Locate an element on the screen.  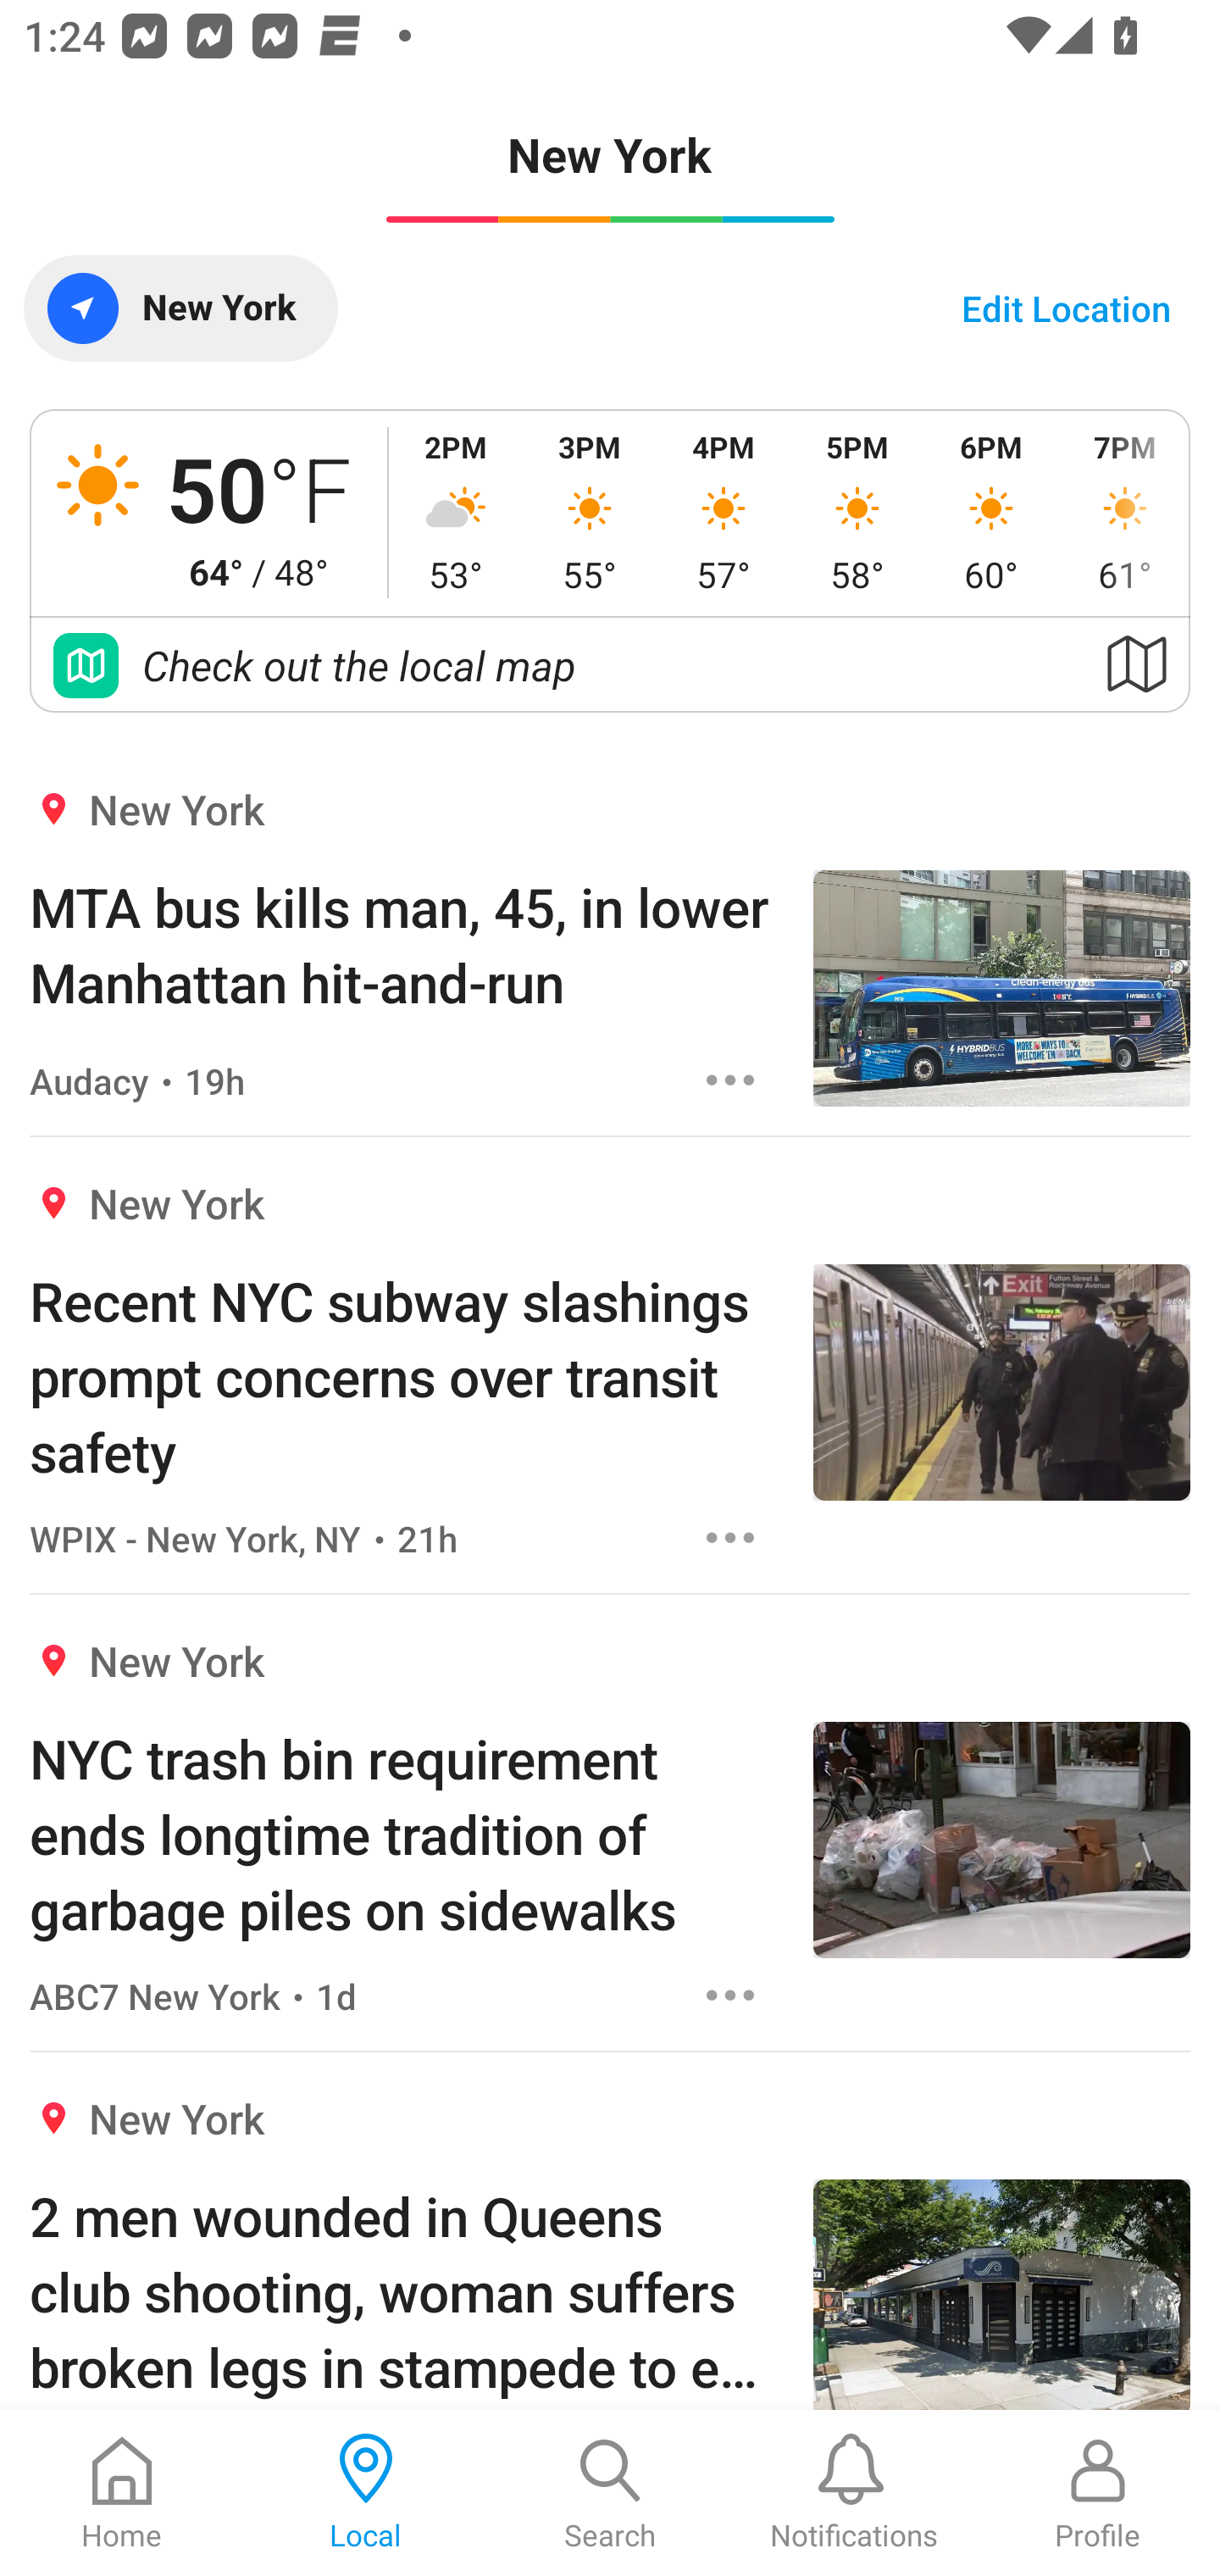
3PM 55° is located at coordinates (589, 512).